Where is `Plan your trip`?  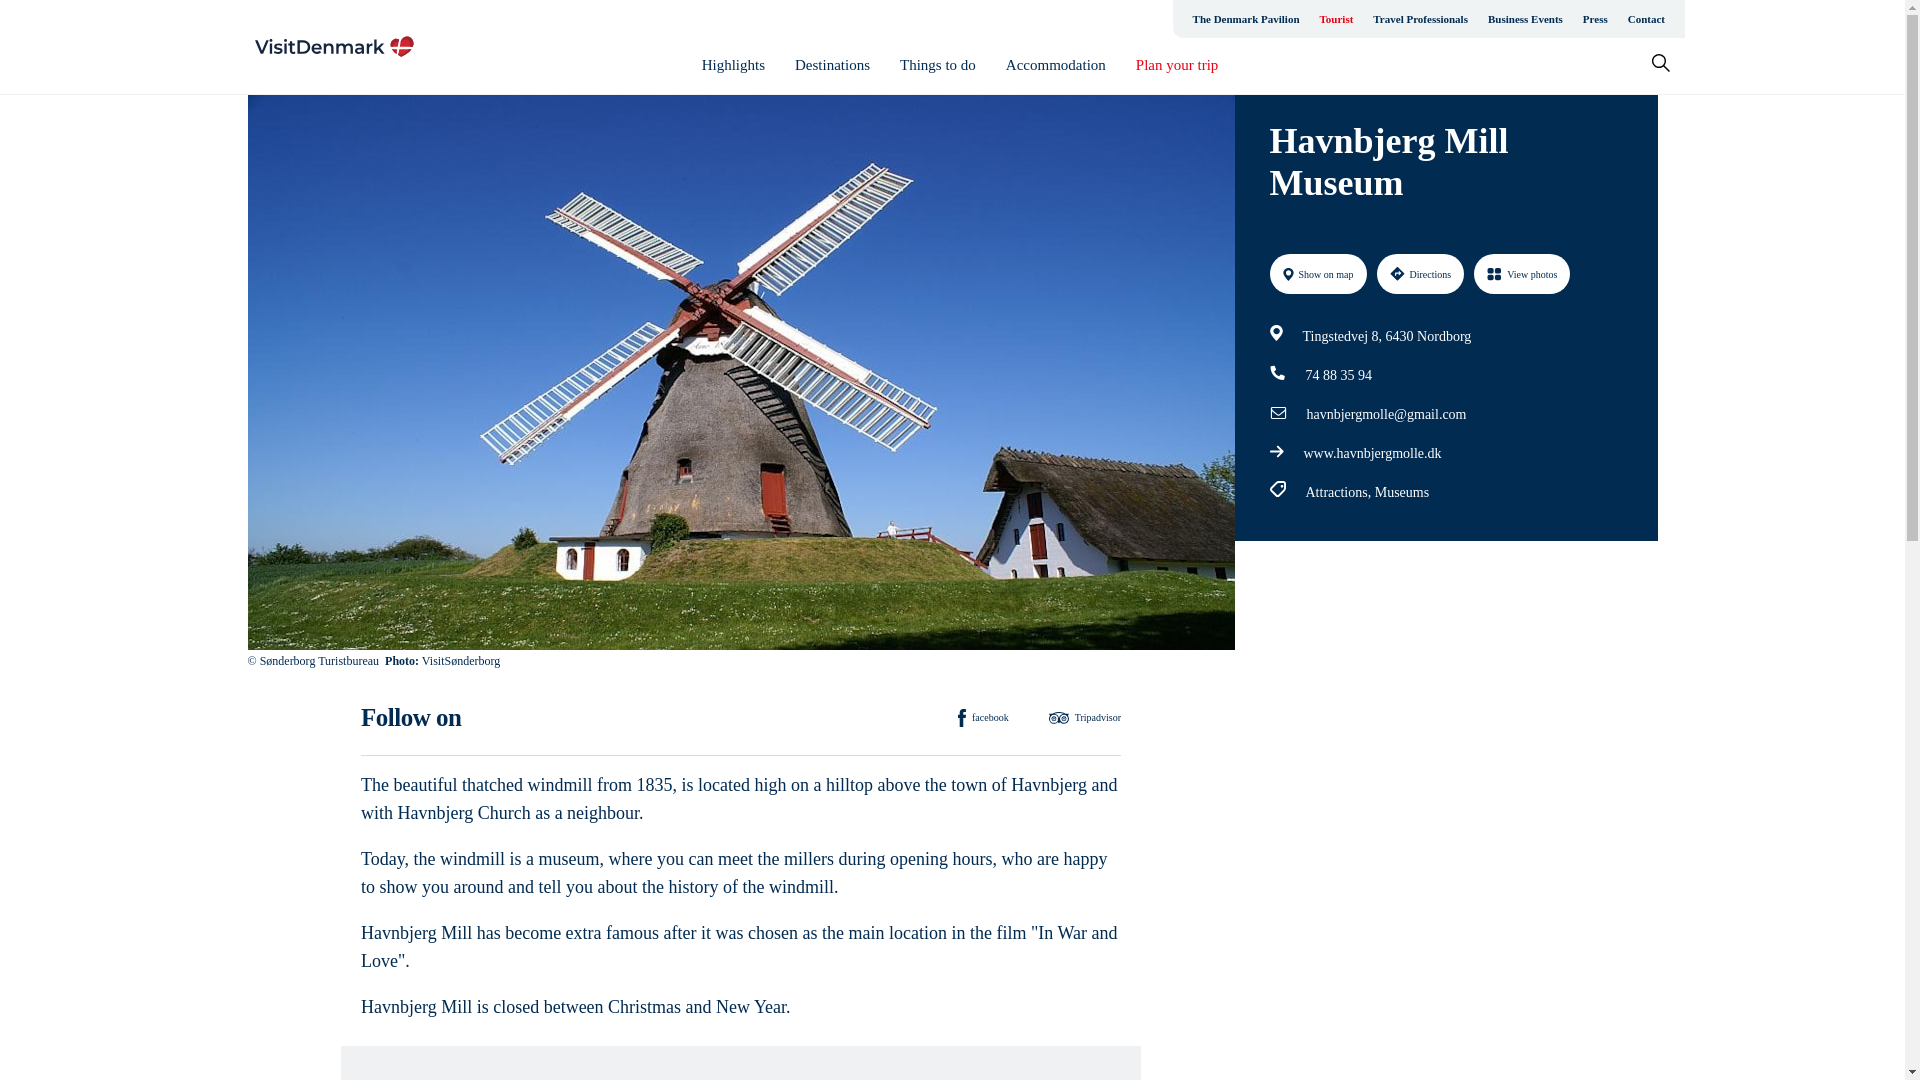
Plan your trip is located at coordinates (1178, 65).